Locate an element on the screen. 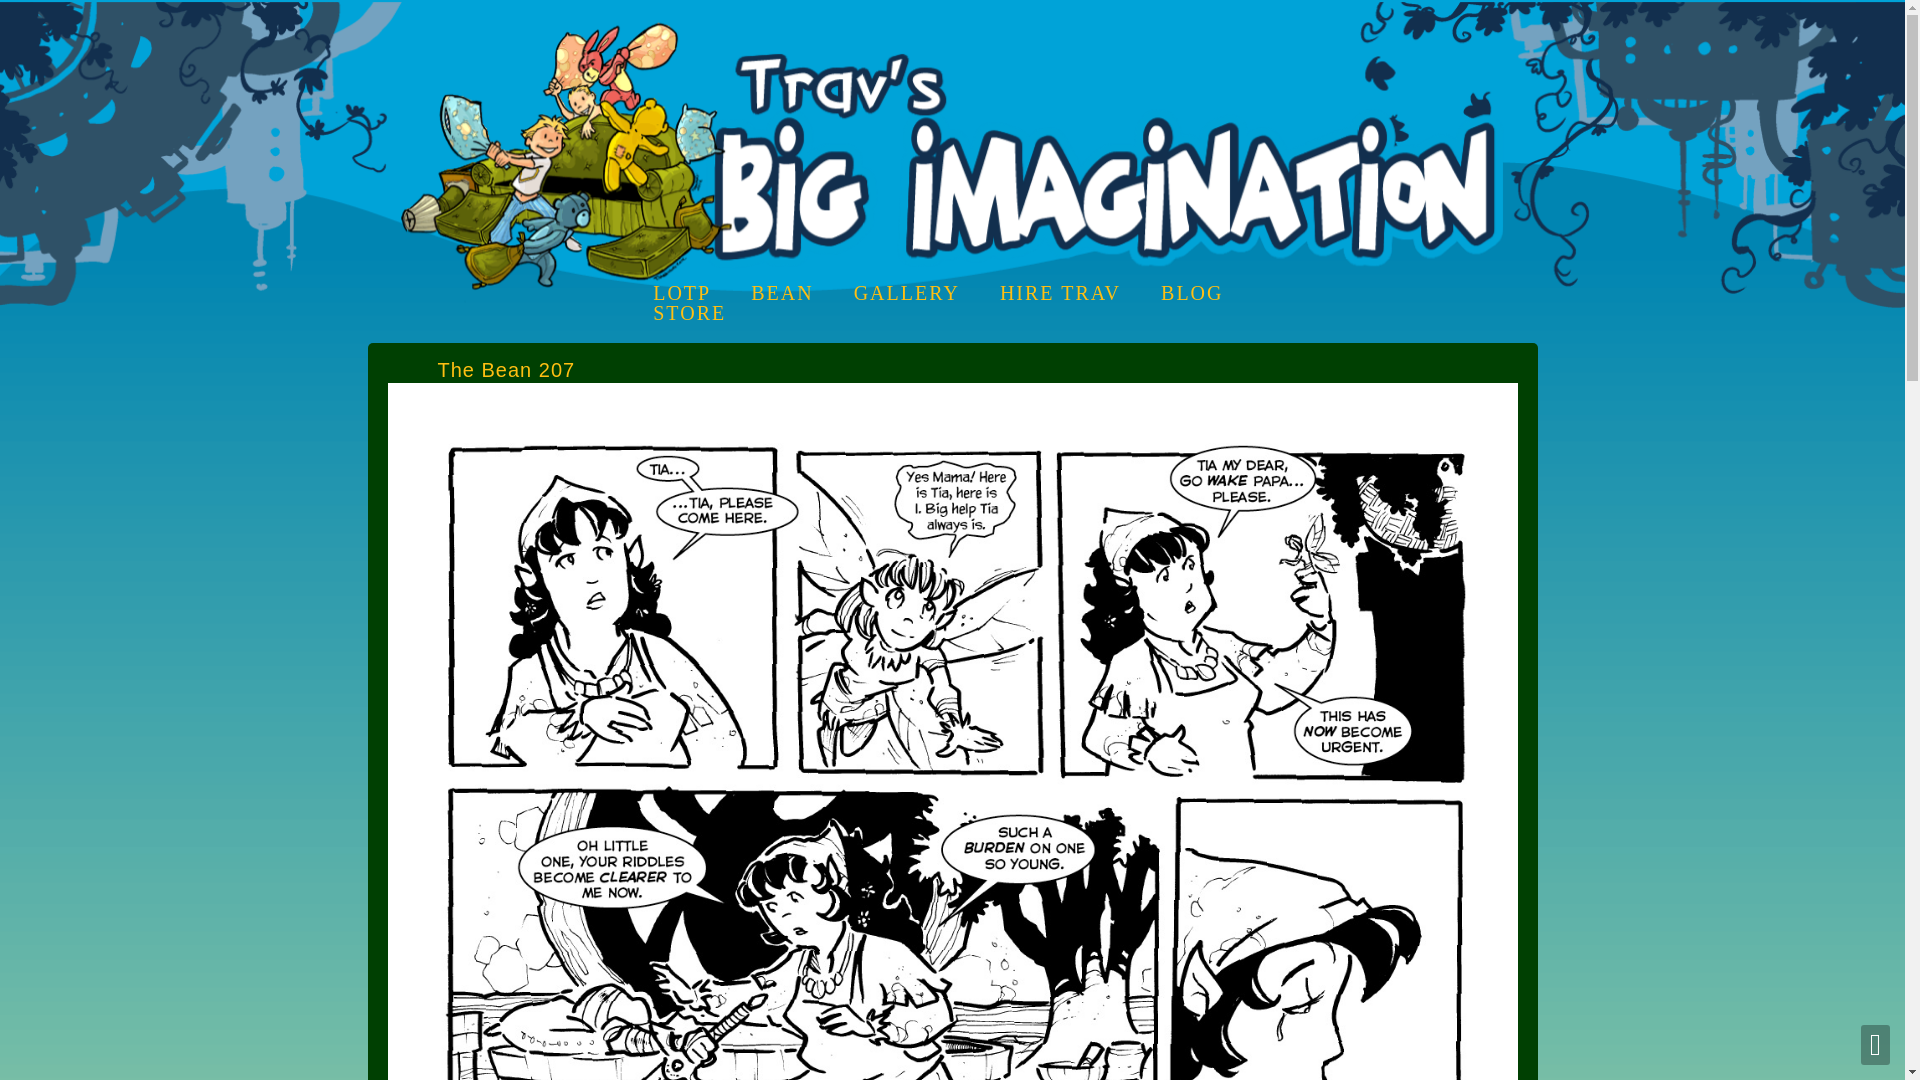  STORE is located at coordinates (688, 312).